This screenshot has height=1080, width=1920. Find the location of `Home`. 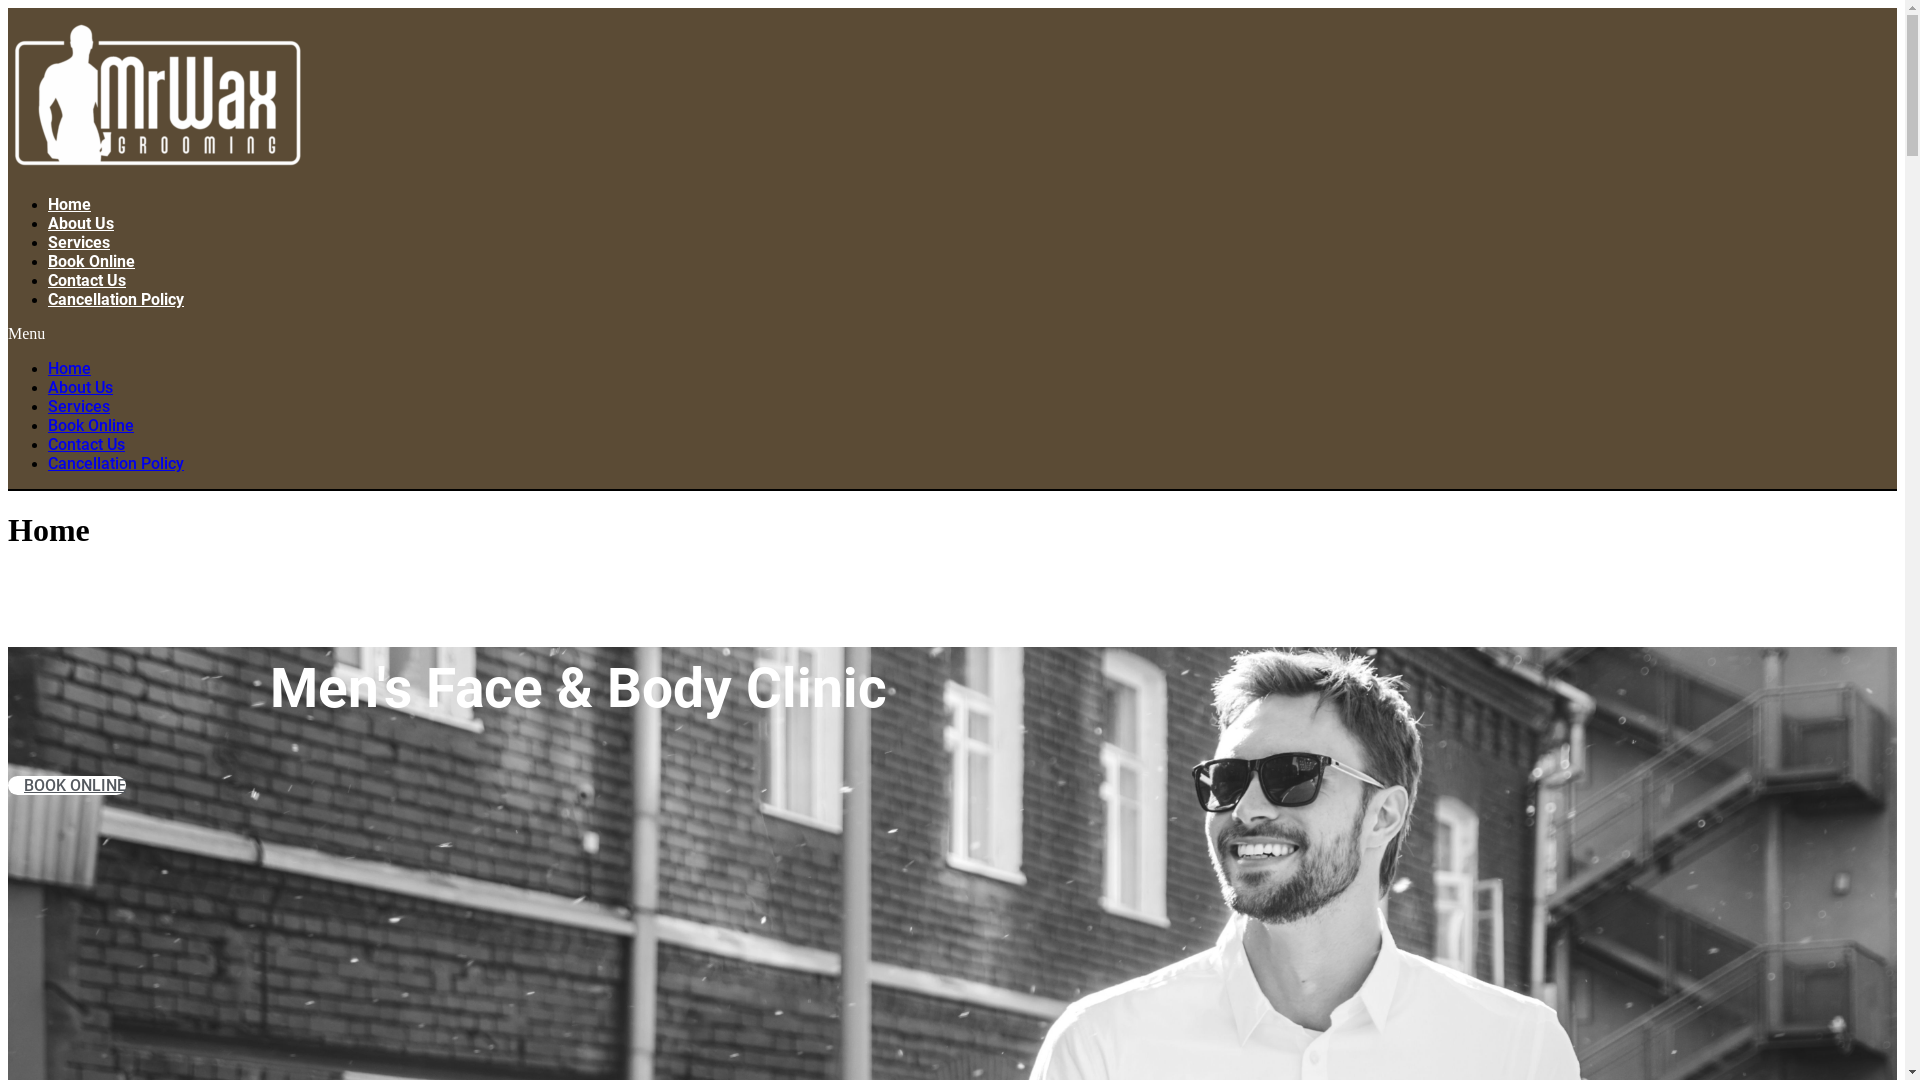

Home is located at coordinates (70, 368).